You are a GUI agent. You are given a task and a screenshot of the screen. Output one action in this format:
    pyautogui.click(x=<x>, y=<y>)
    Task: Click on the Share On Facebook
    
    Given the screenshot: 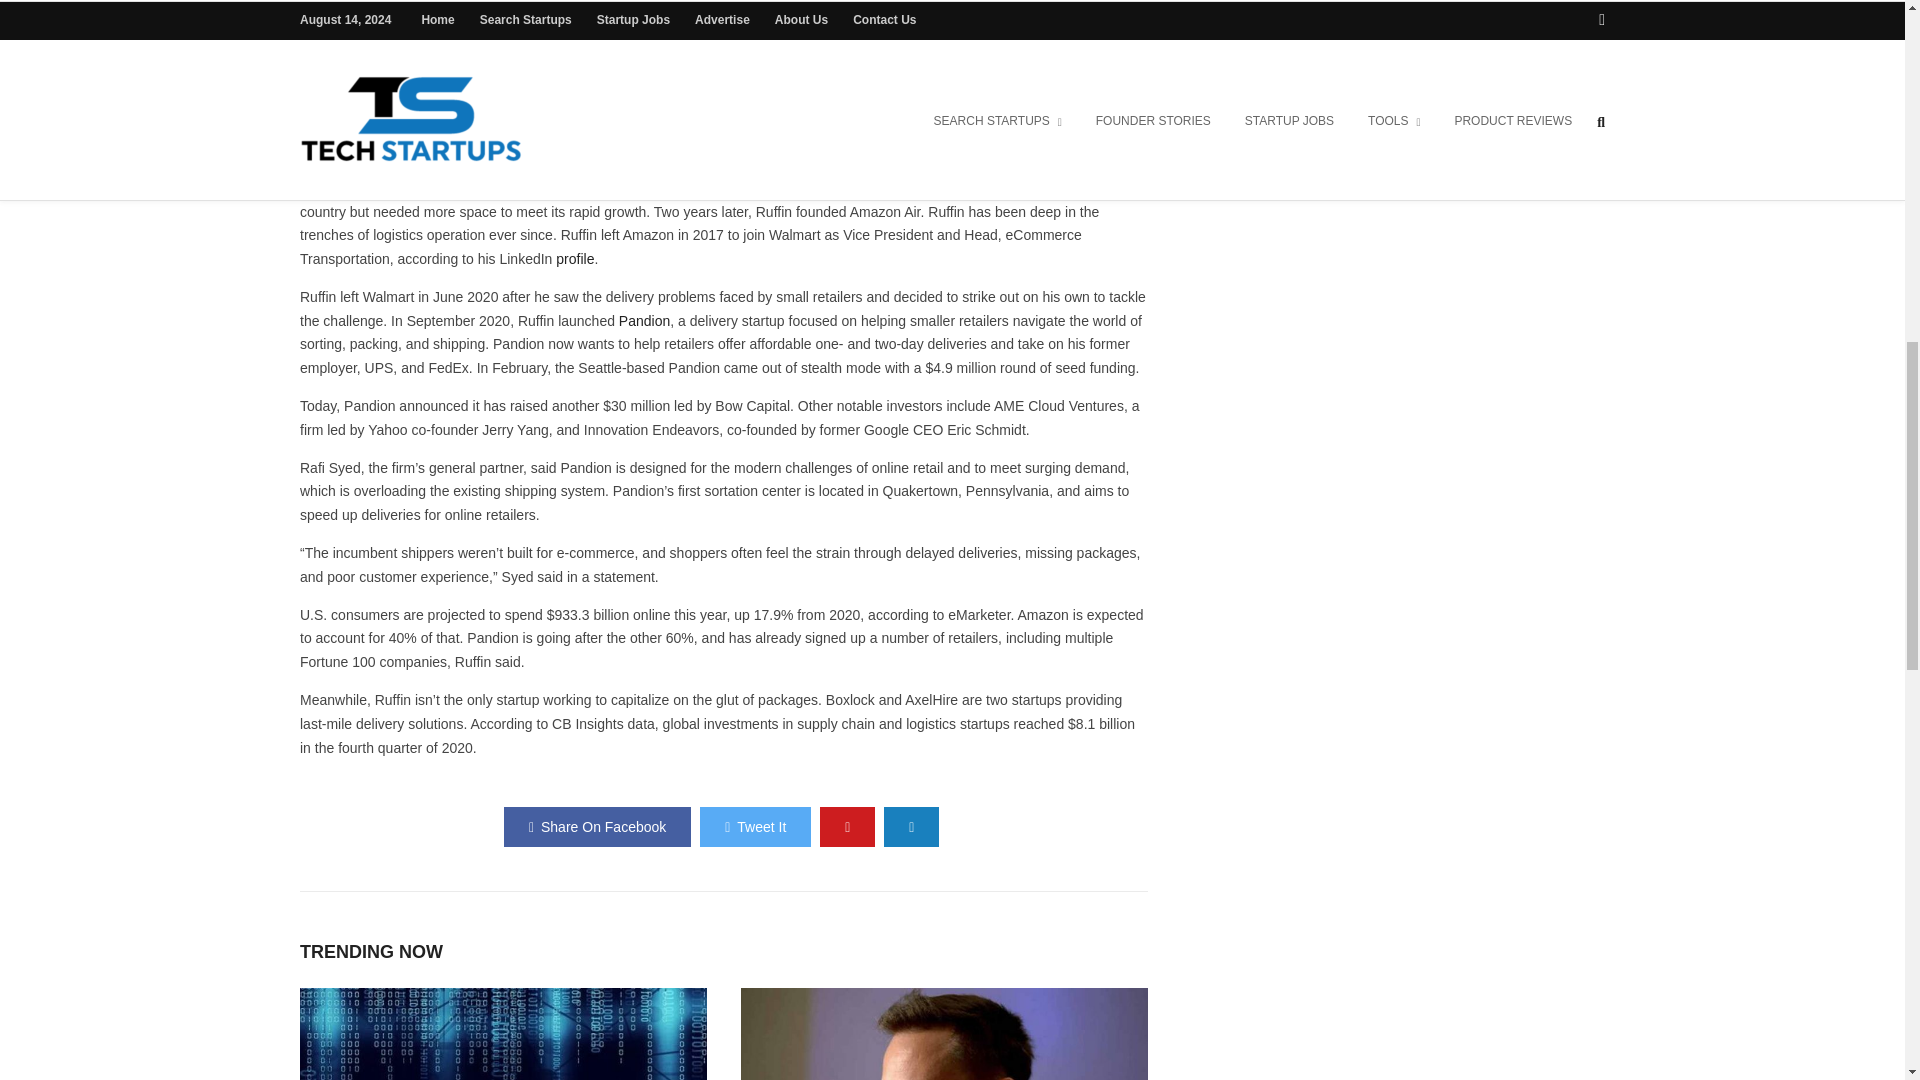 What is the action you would take?
    pyautogui.click(x=597, y=826)
    